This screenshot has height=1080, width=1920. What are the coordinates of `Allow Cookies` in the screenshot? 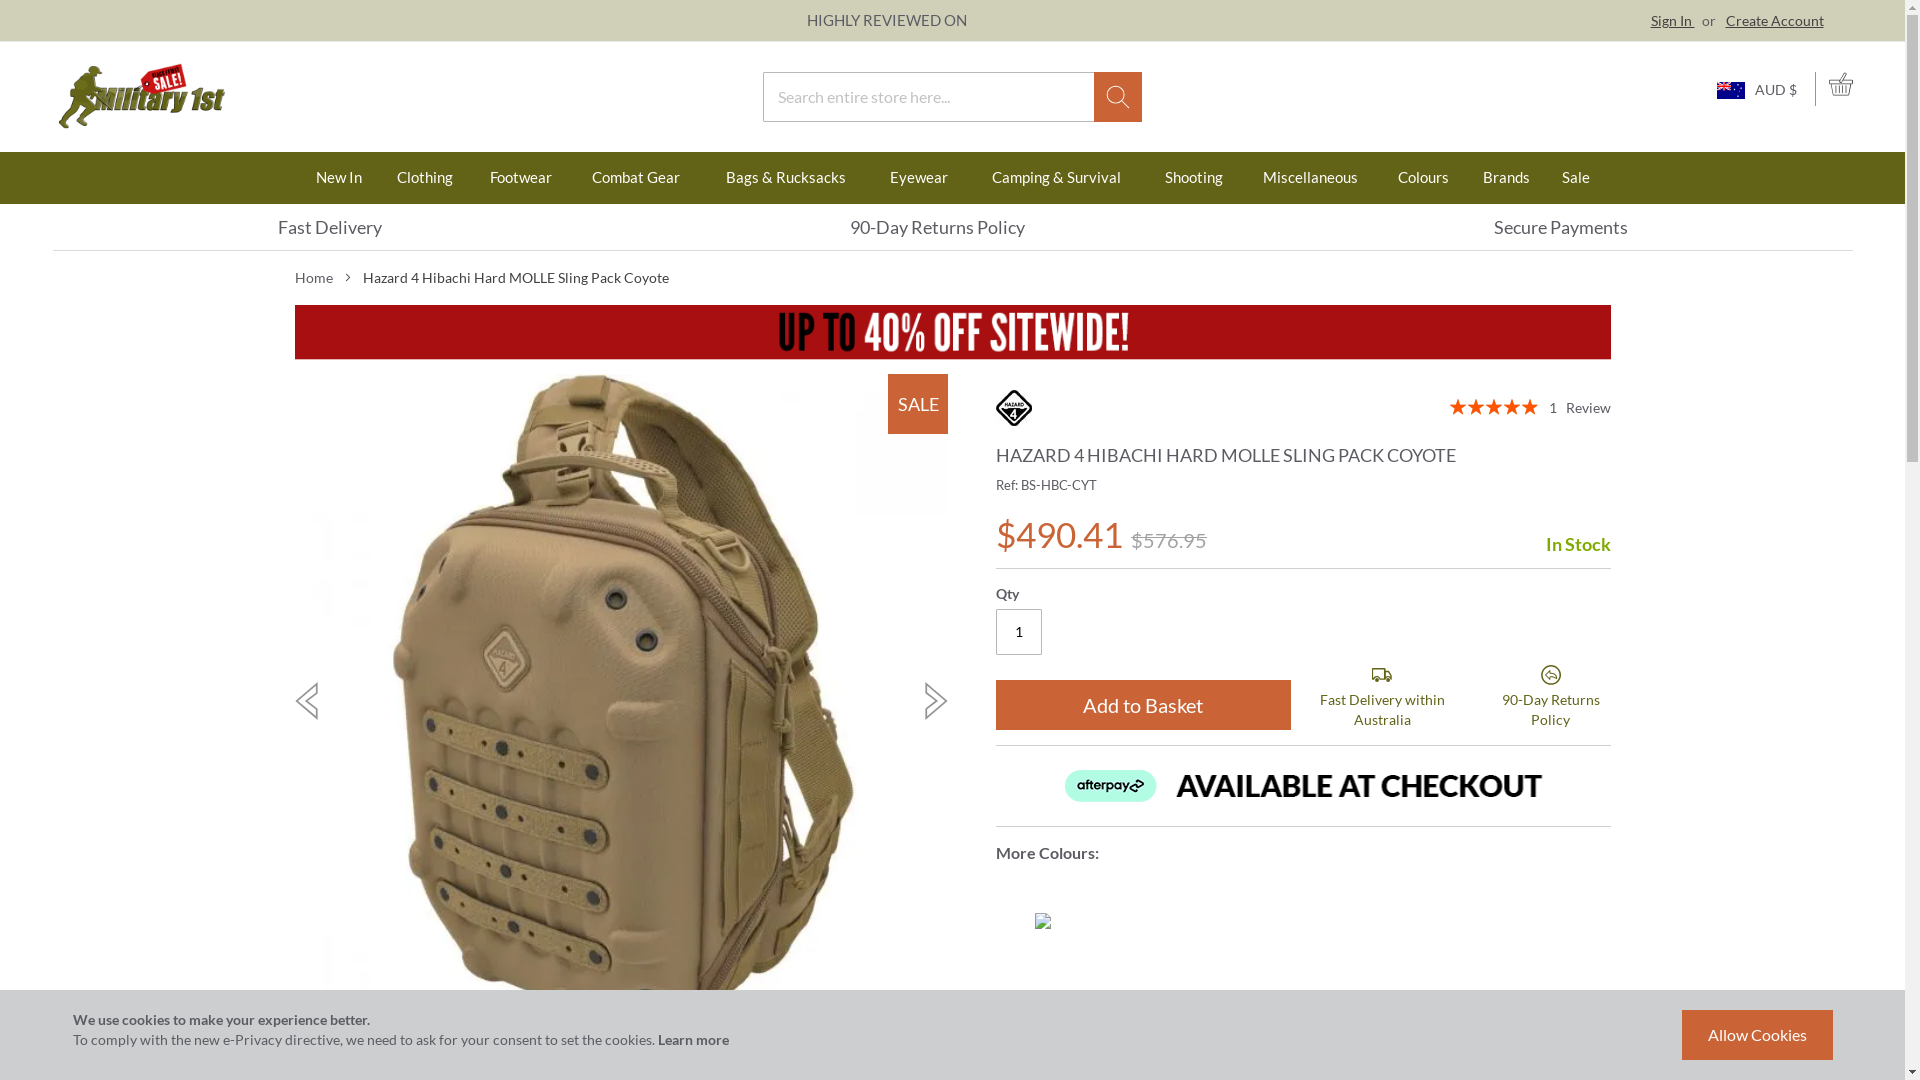 It's located at (1758, 1035).